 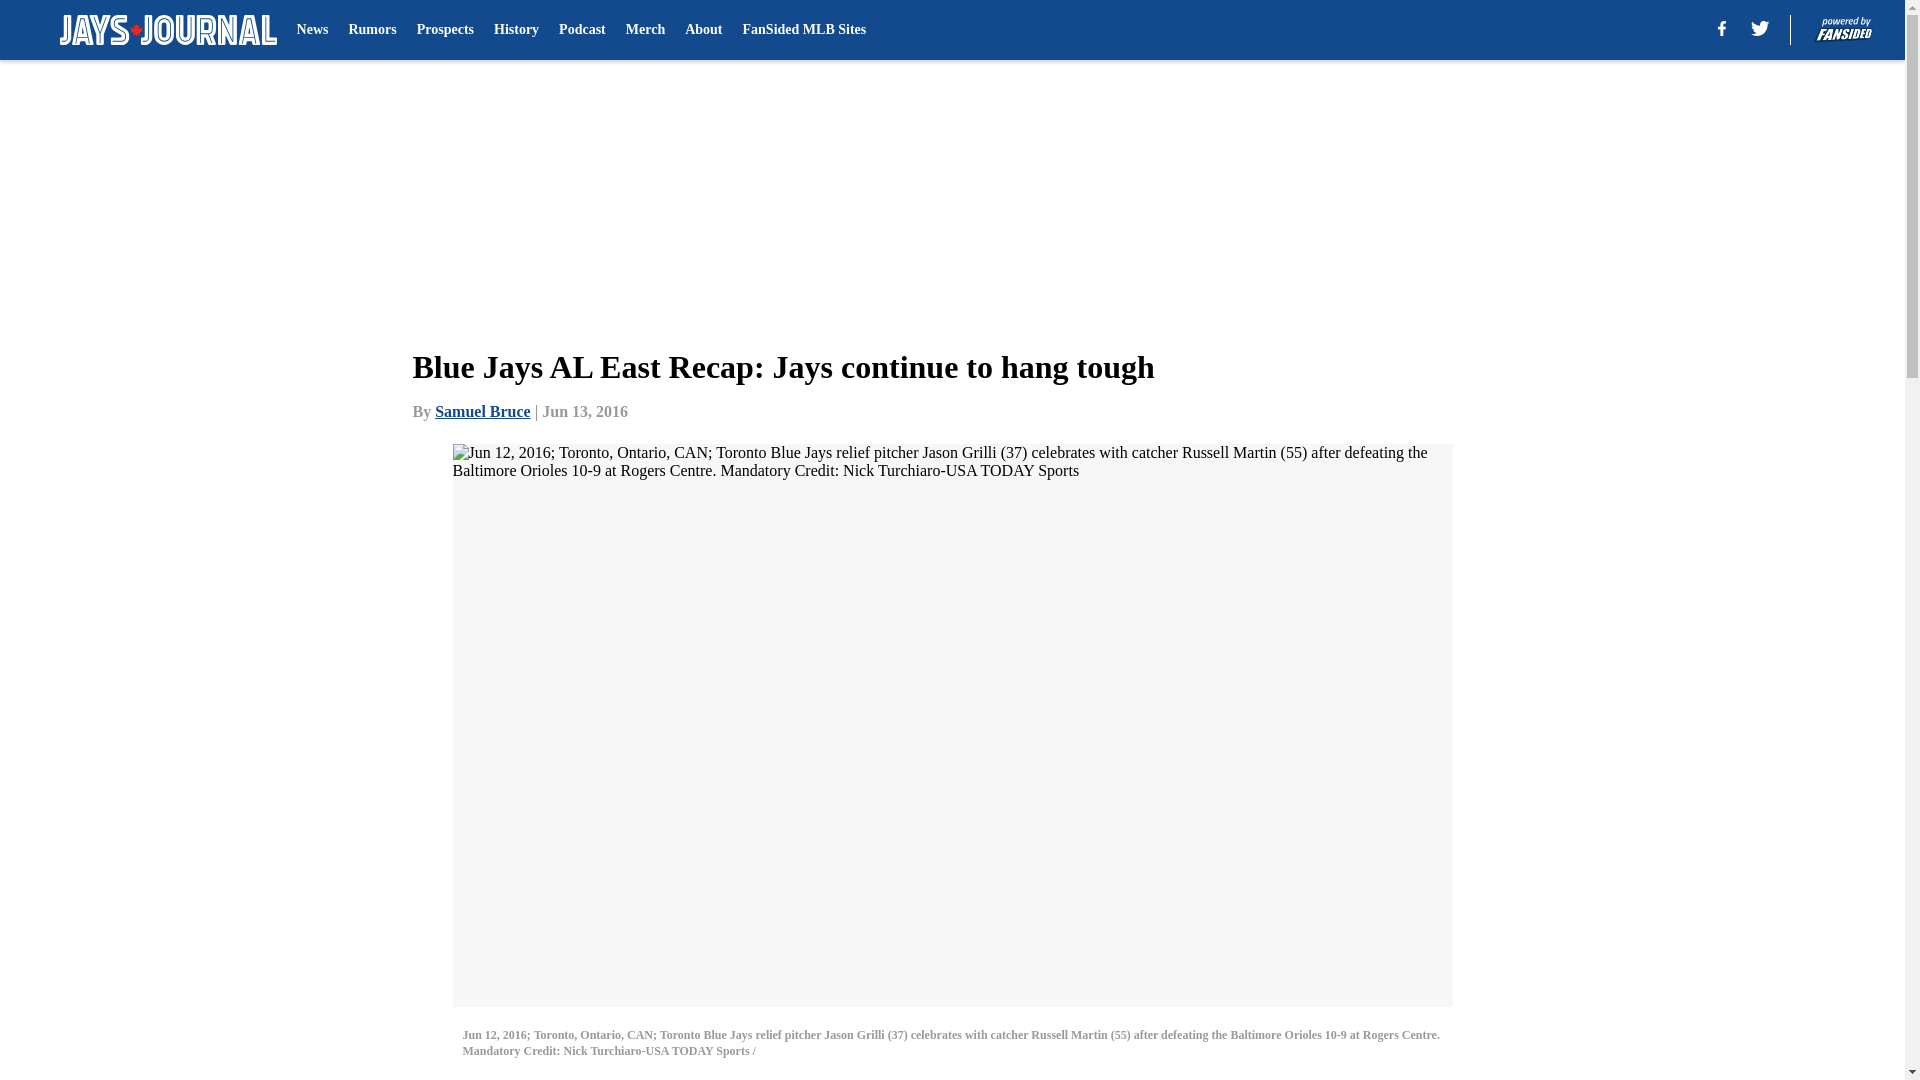 I want to click on Samuel Bruce, so click(x=483, y=411).